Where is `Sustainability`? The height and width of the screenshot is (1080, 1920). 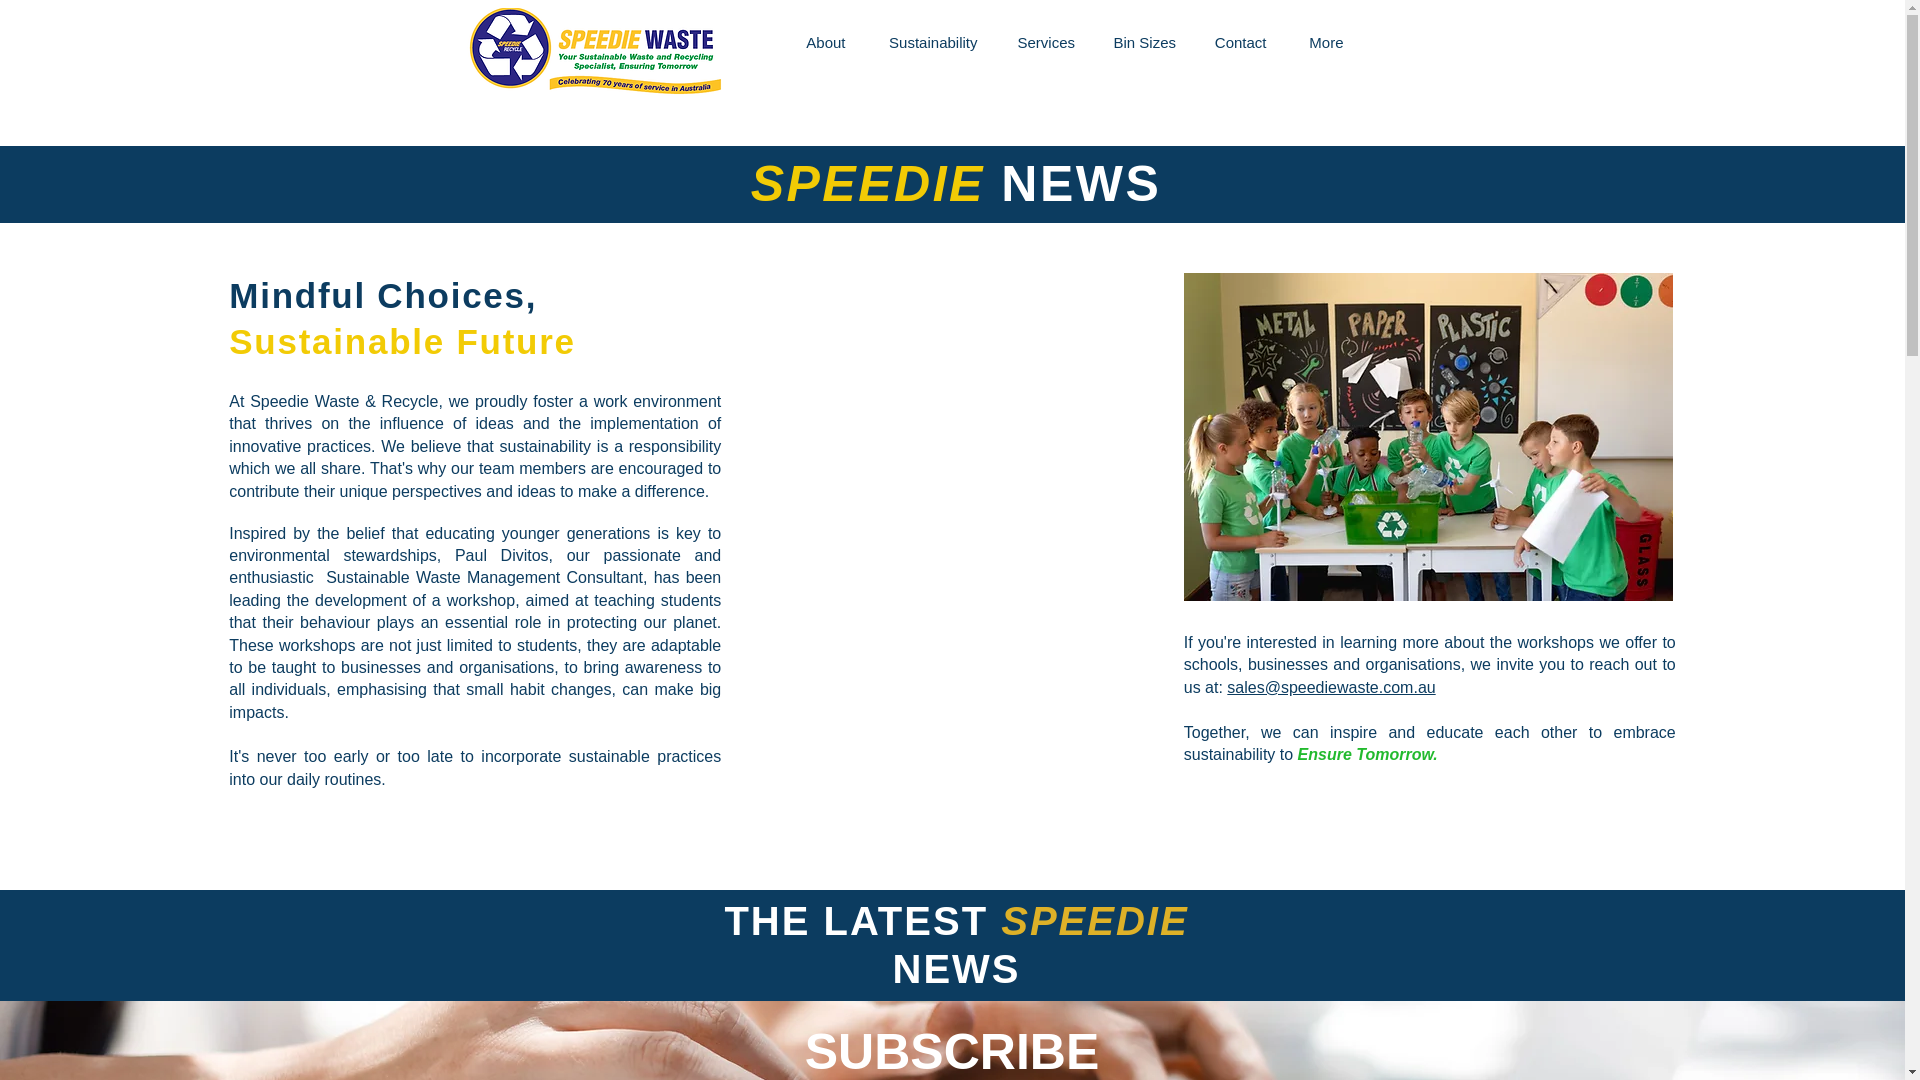
Sustainability is located at coordinates (932, 42).